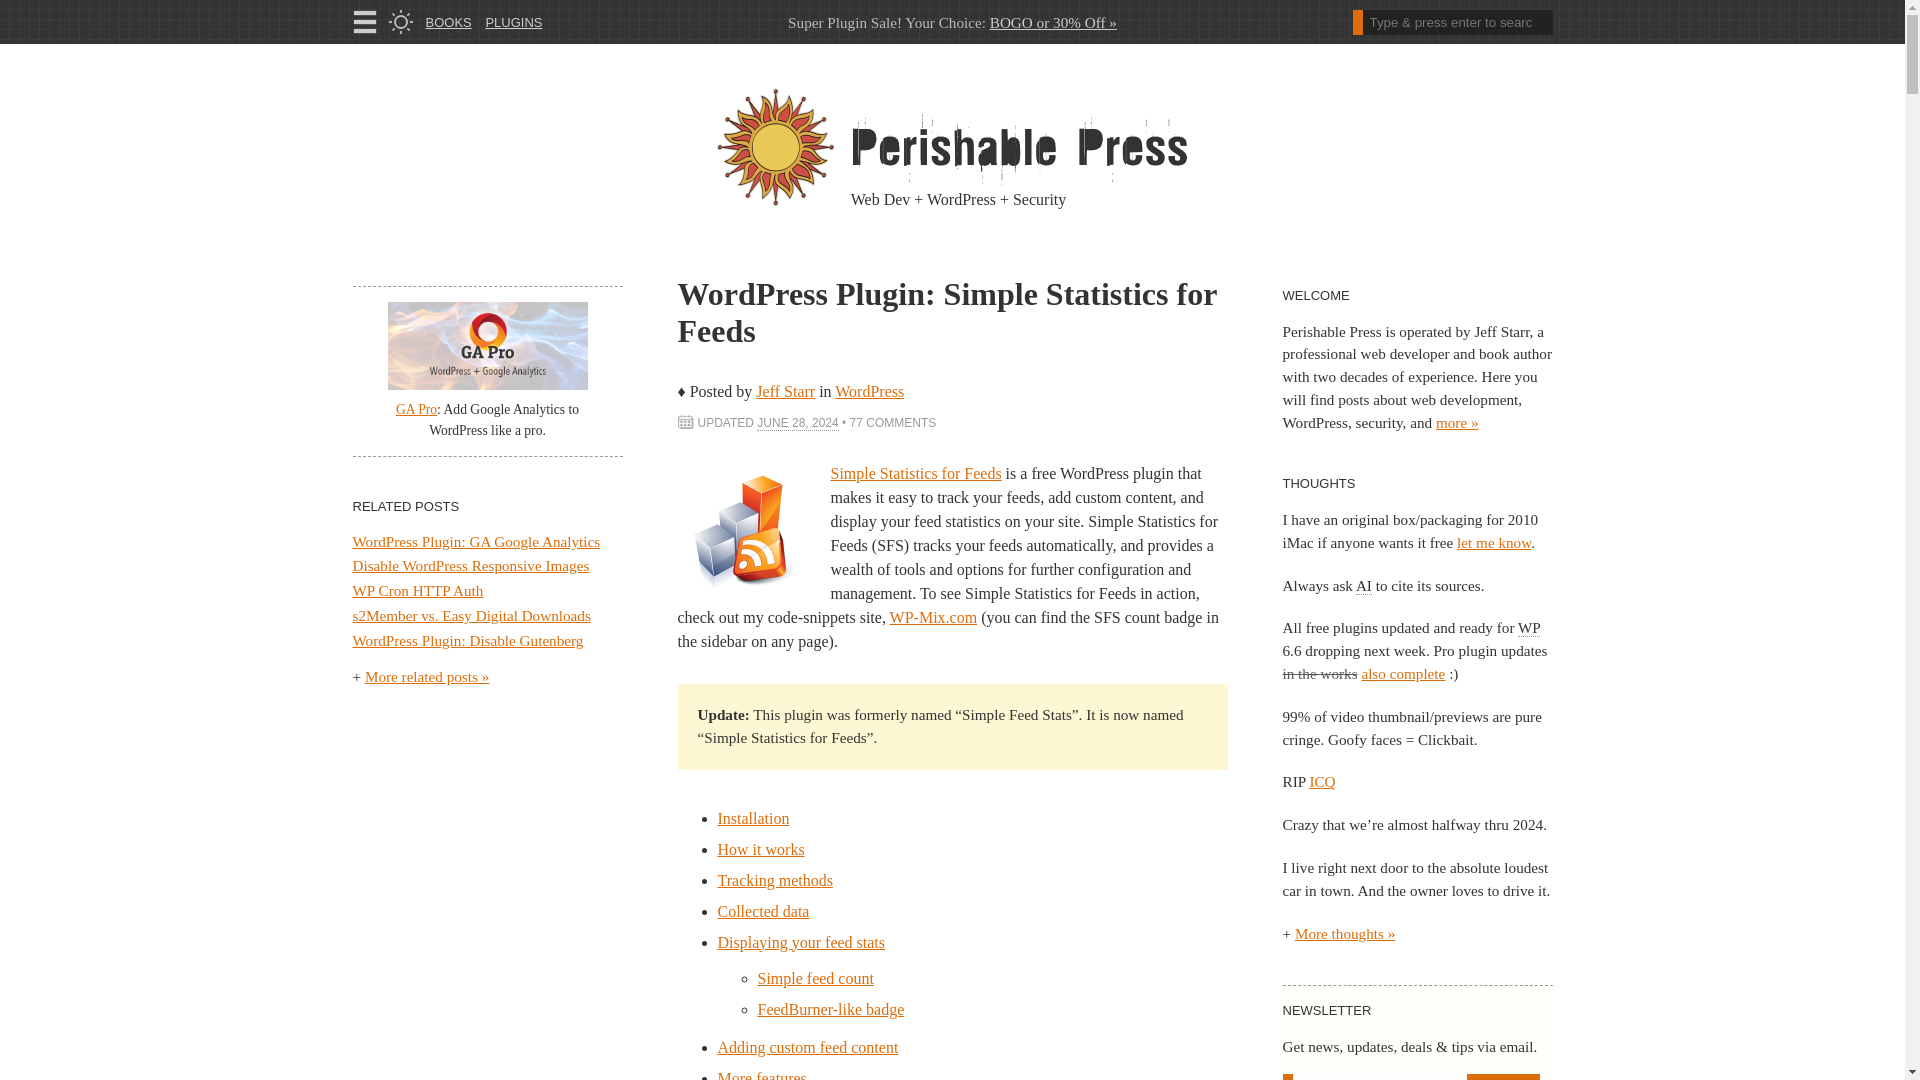 This screenshot has height=1080, width=1920. I want to click on s2Member vs. Easy Digital Downloads, so click(470, 615).